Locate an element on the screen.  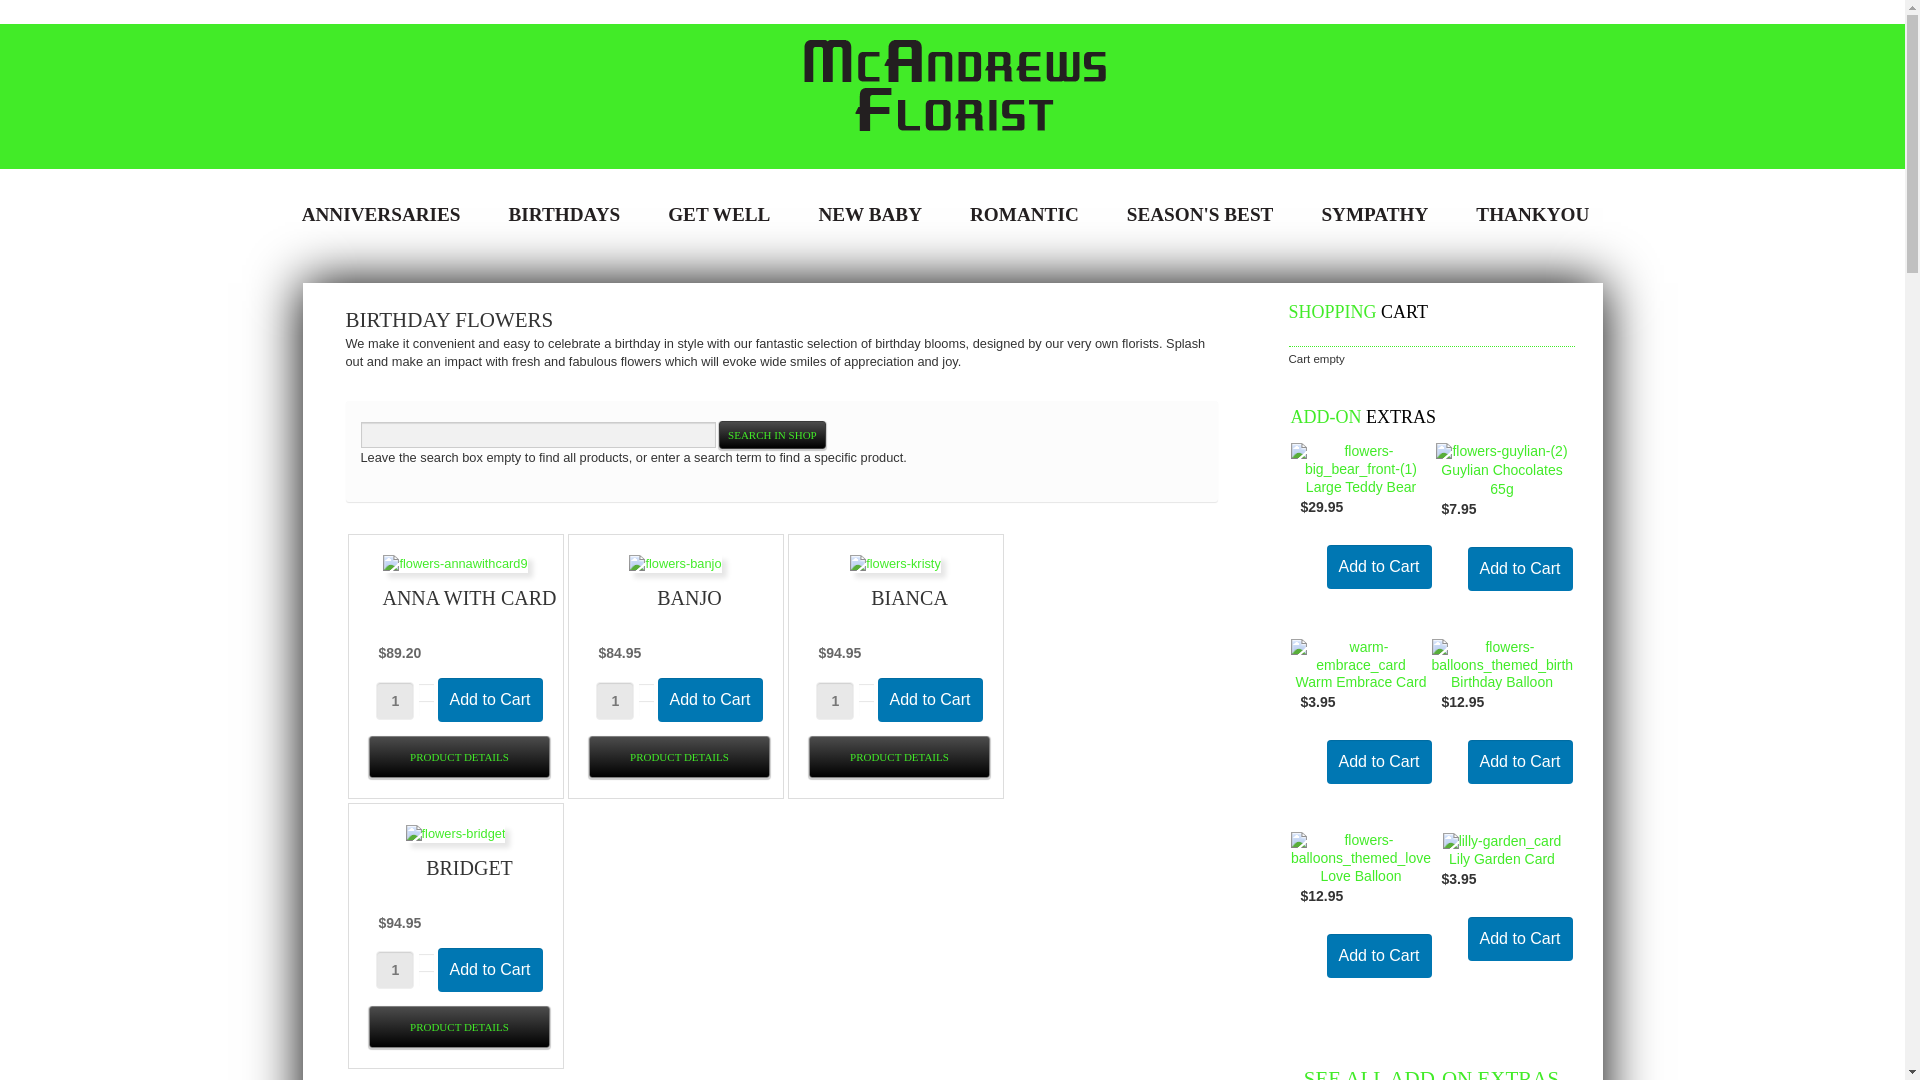
Large Teddy Bear is located at coordinates (1361, 487).